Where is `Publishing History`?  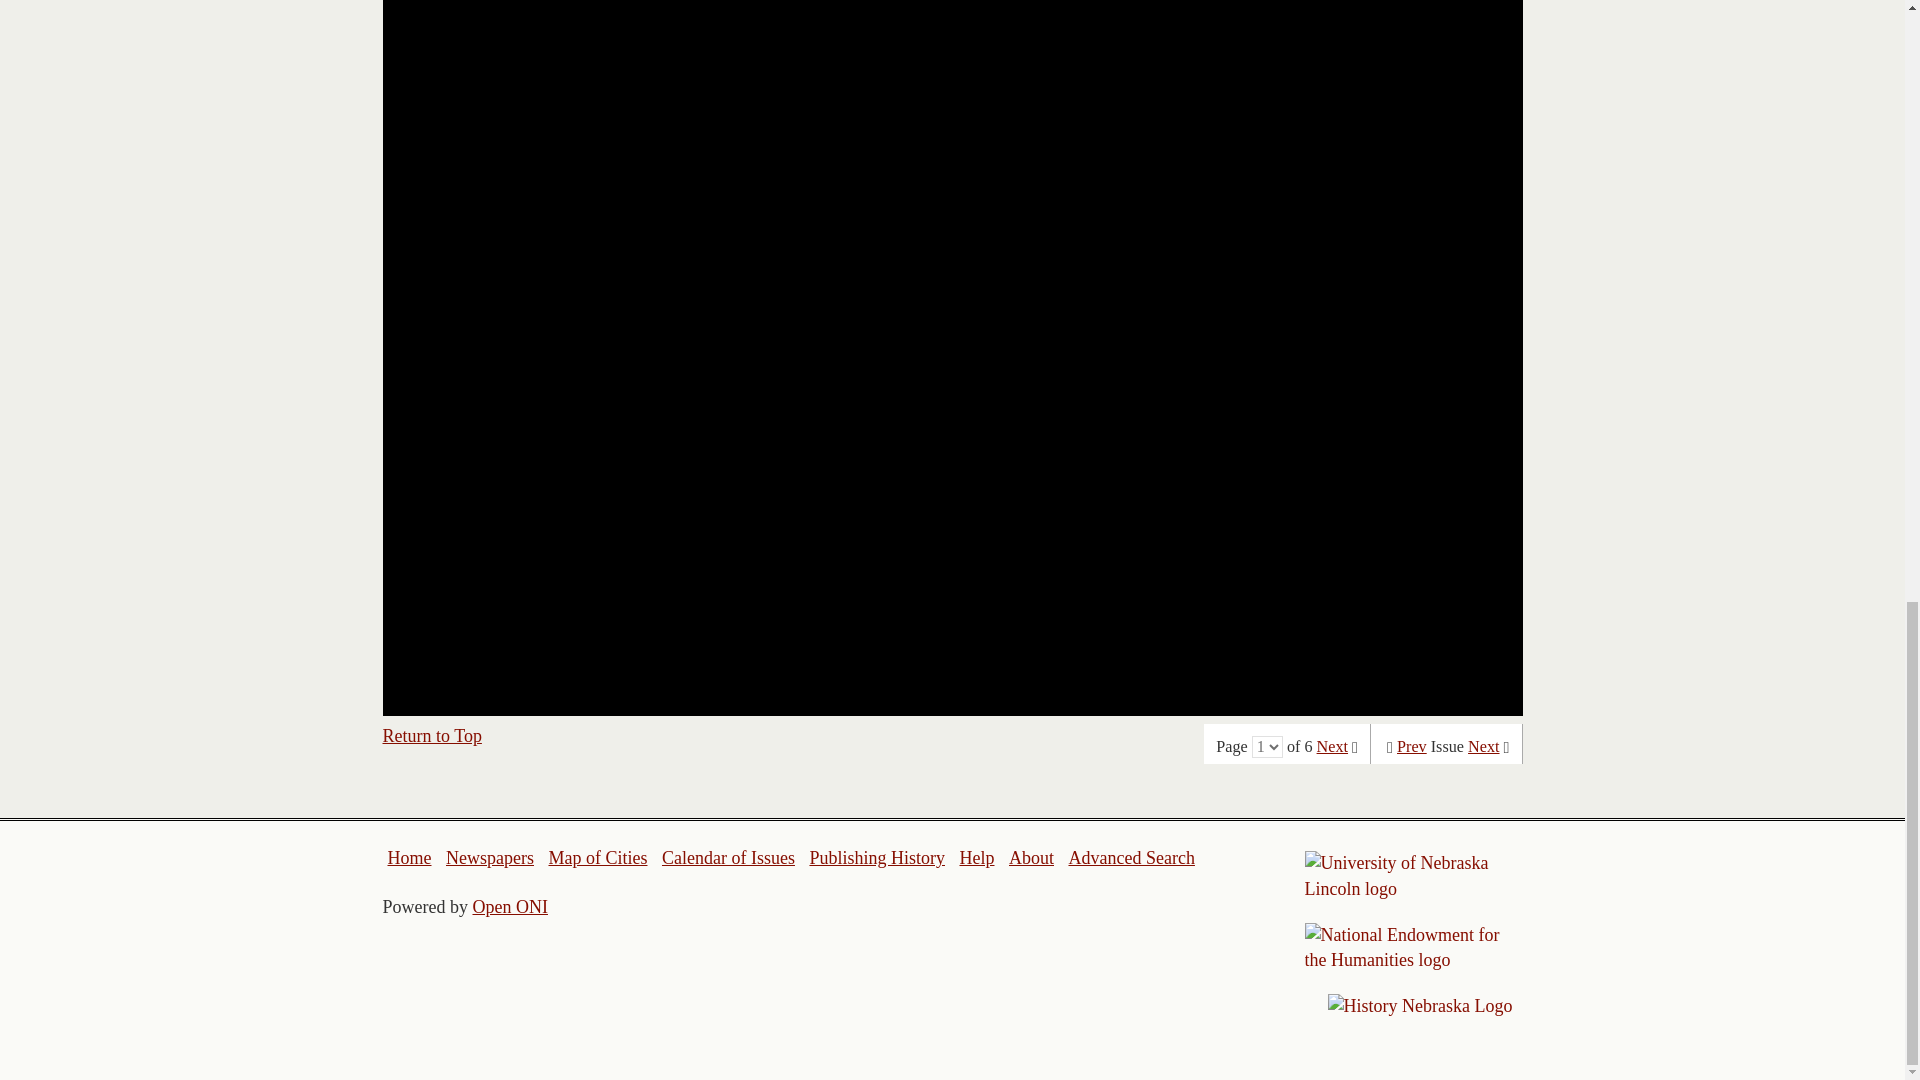
Publishing History is located at coordinates (876, 858).